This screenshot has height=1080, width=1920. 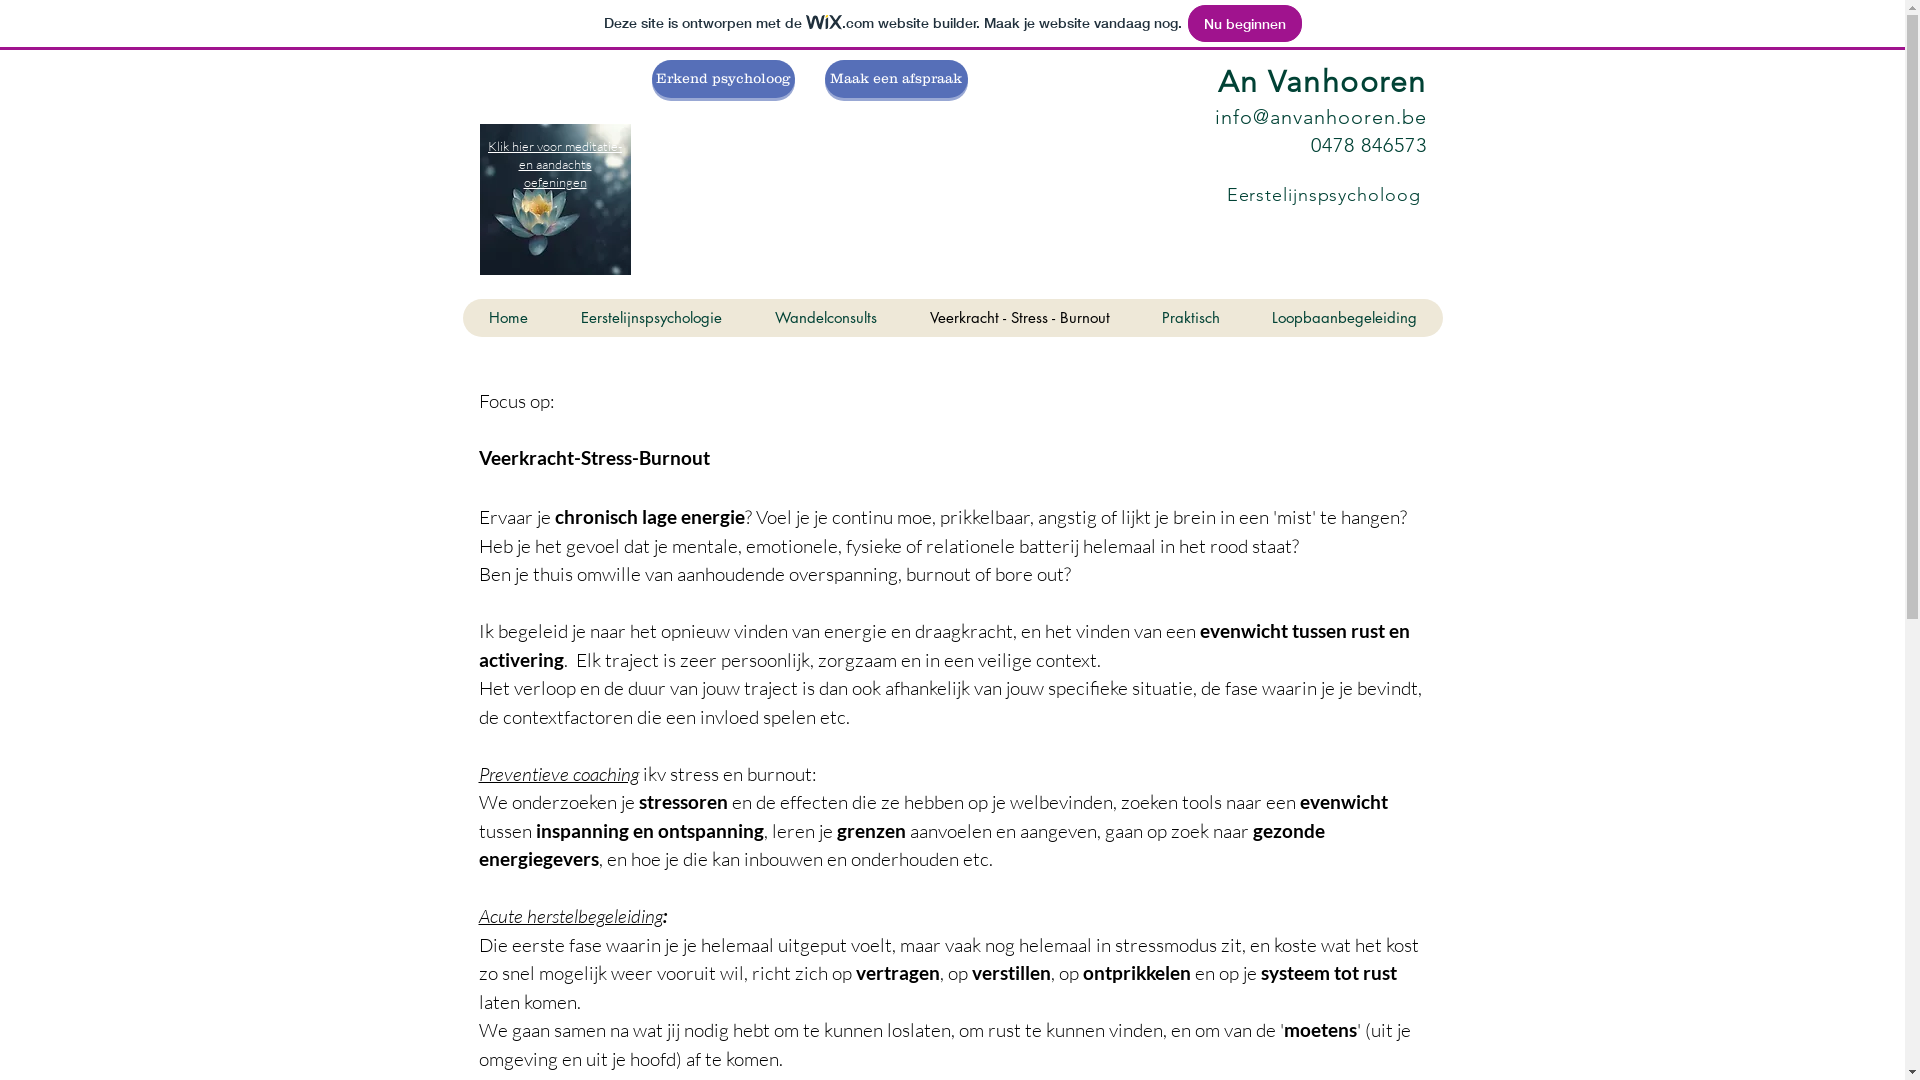 I want to click on Praktisch, so click(x=1191, y=318).